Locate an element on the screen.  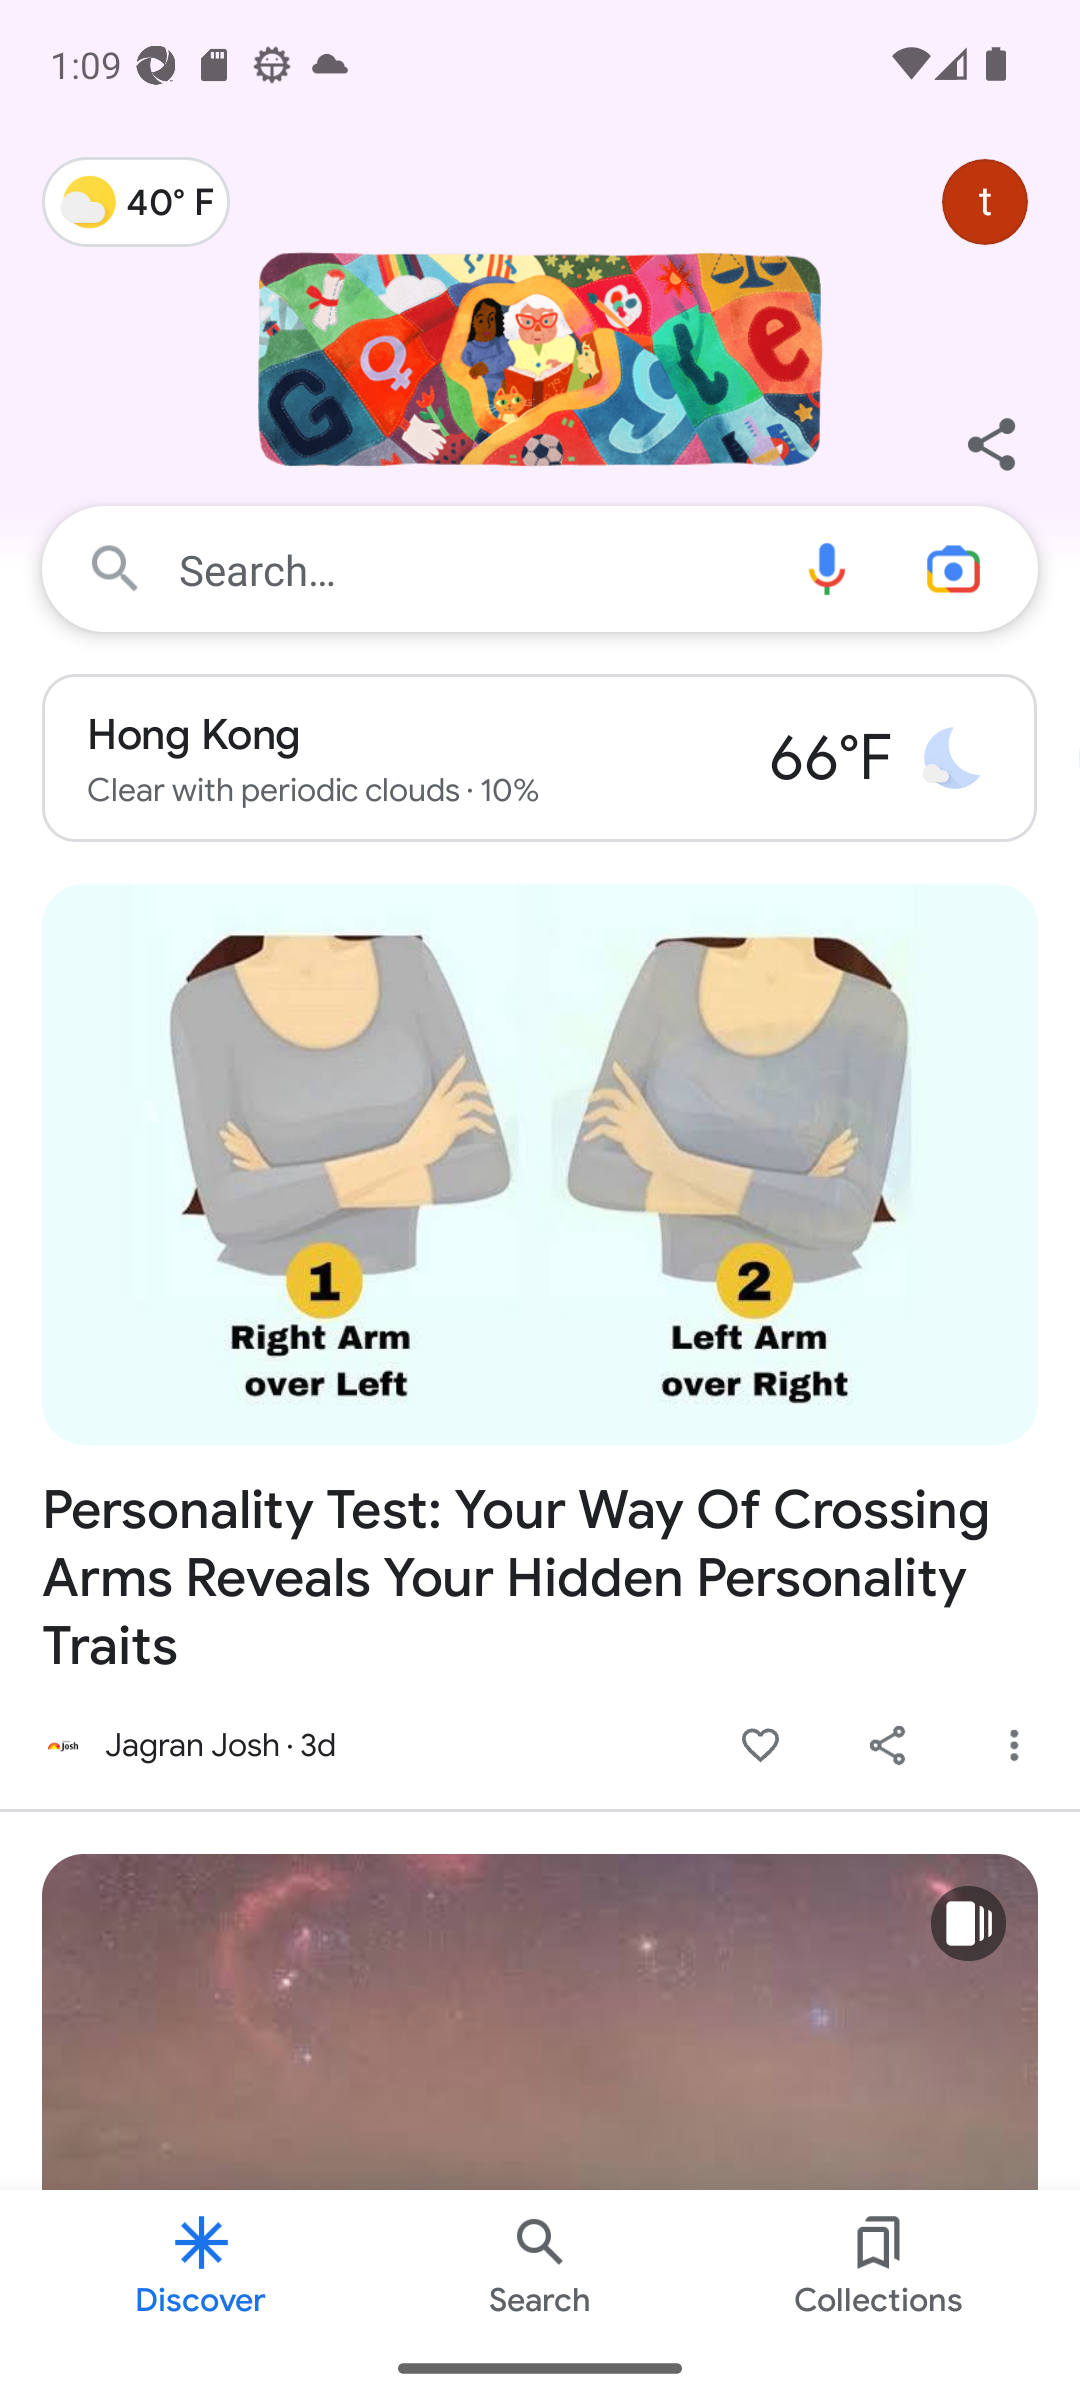
Like is located at coordinates (760, 1746).